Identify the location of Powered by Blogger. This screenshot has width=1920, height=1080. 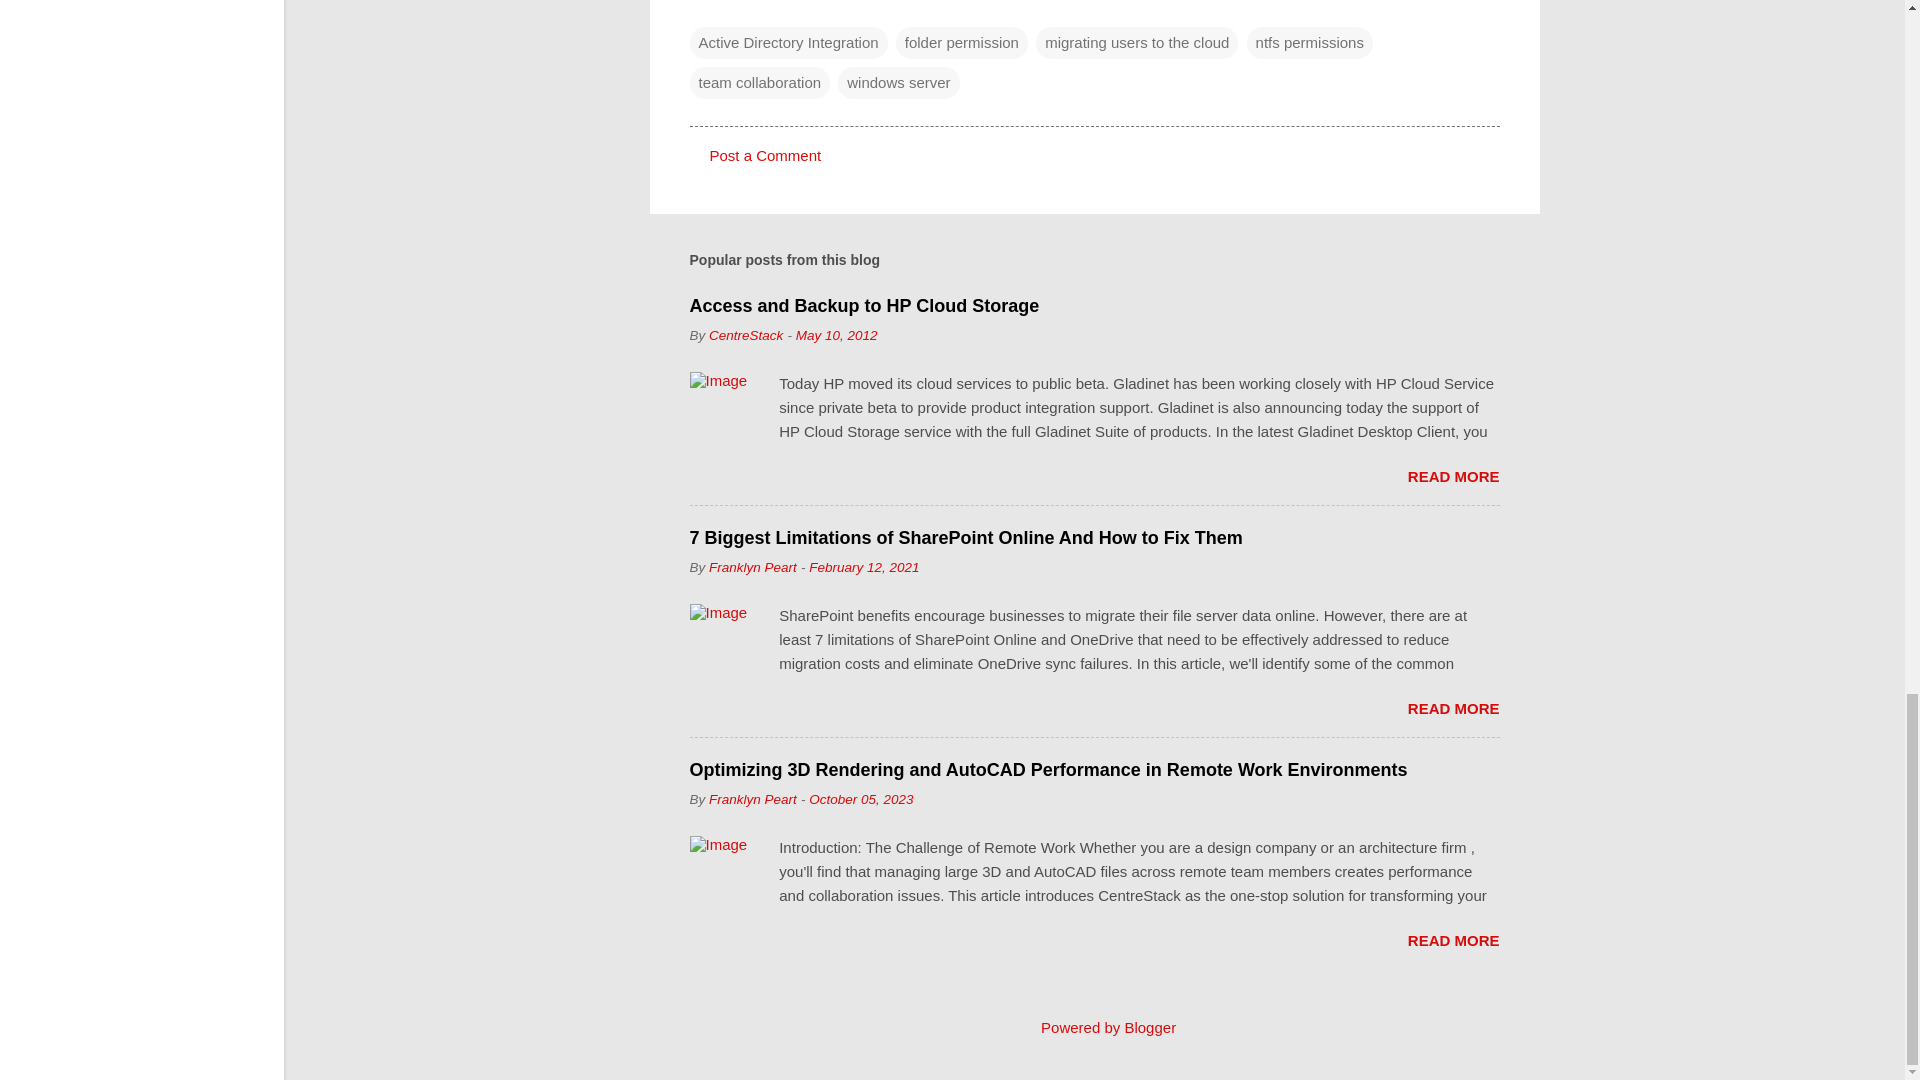
(1094, 1027).